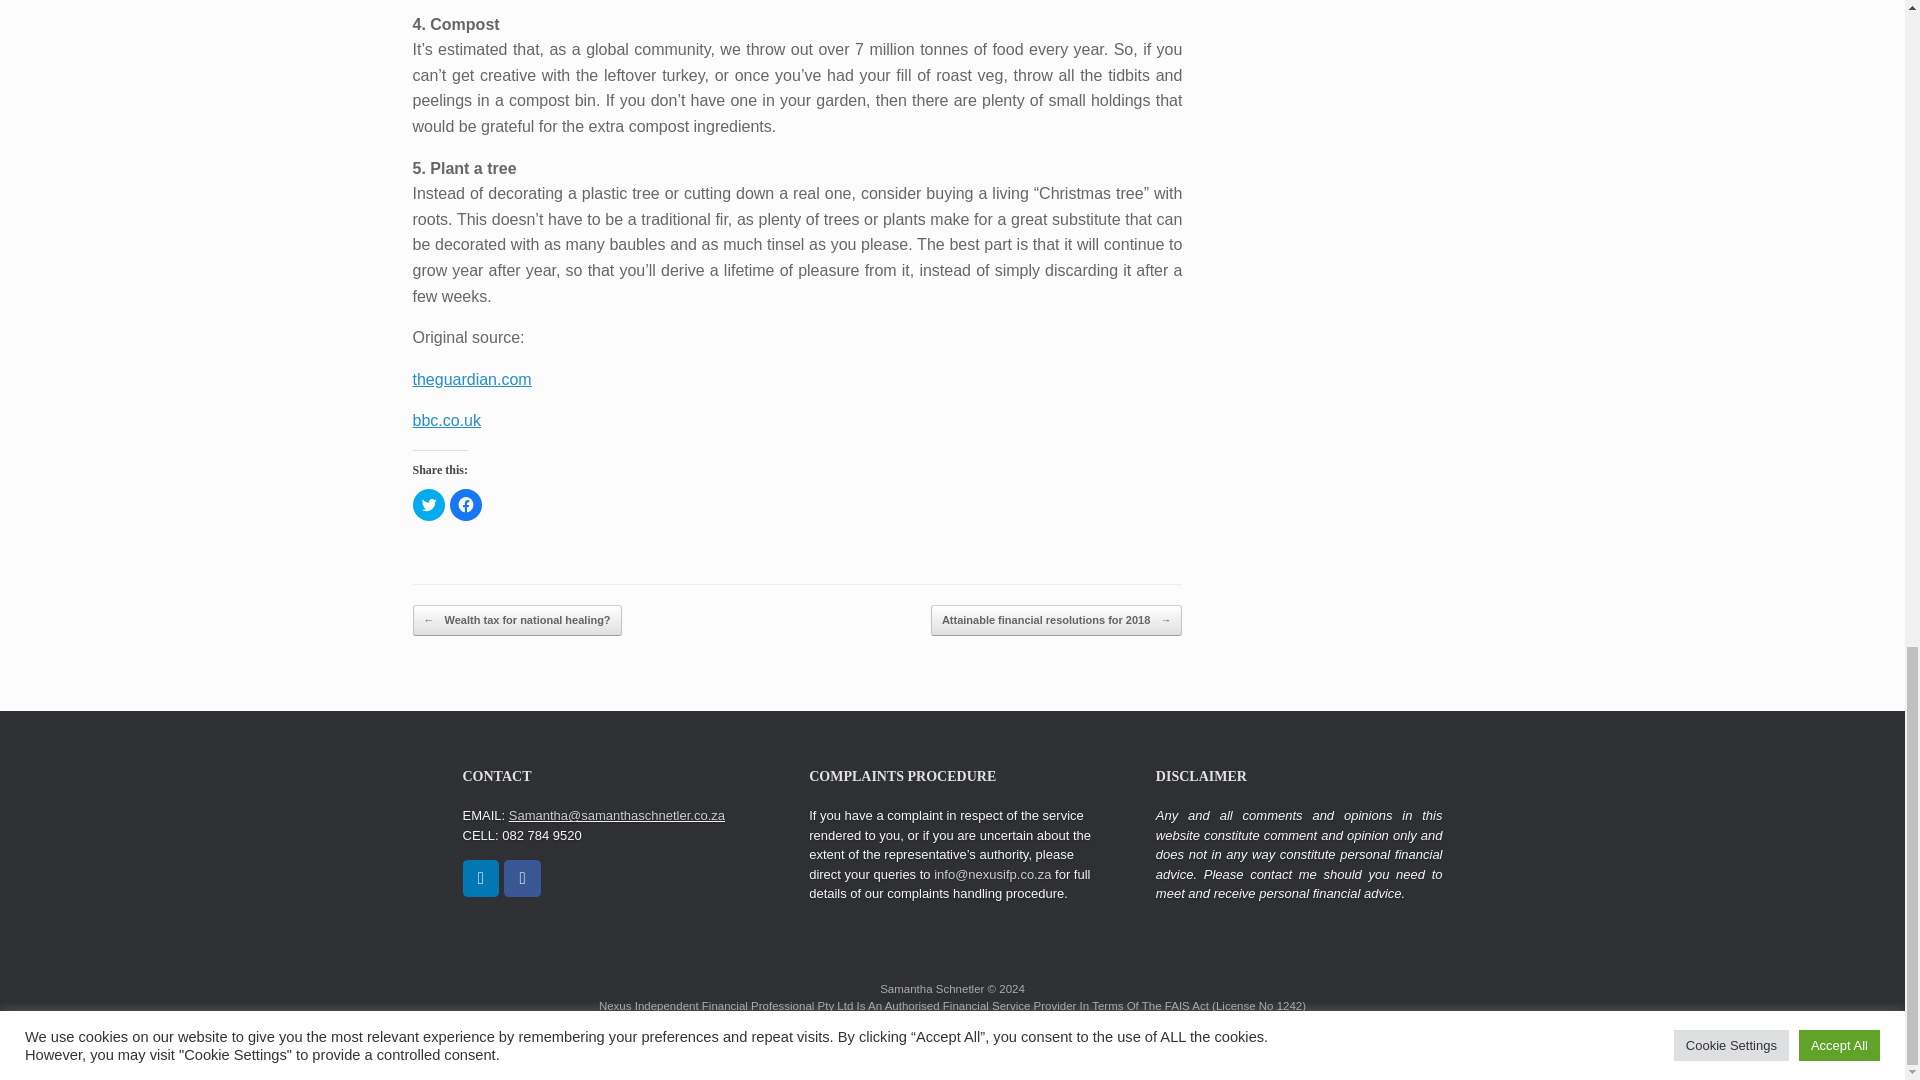  I want to click on Samantha Schnetler on Linkedin, so click(480, 878).